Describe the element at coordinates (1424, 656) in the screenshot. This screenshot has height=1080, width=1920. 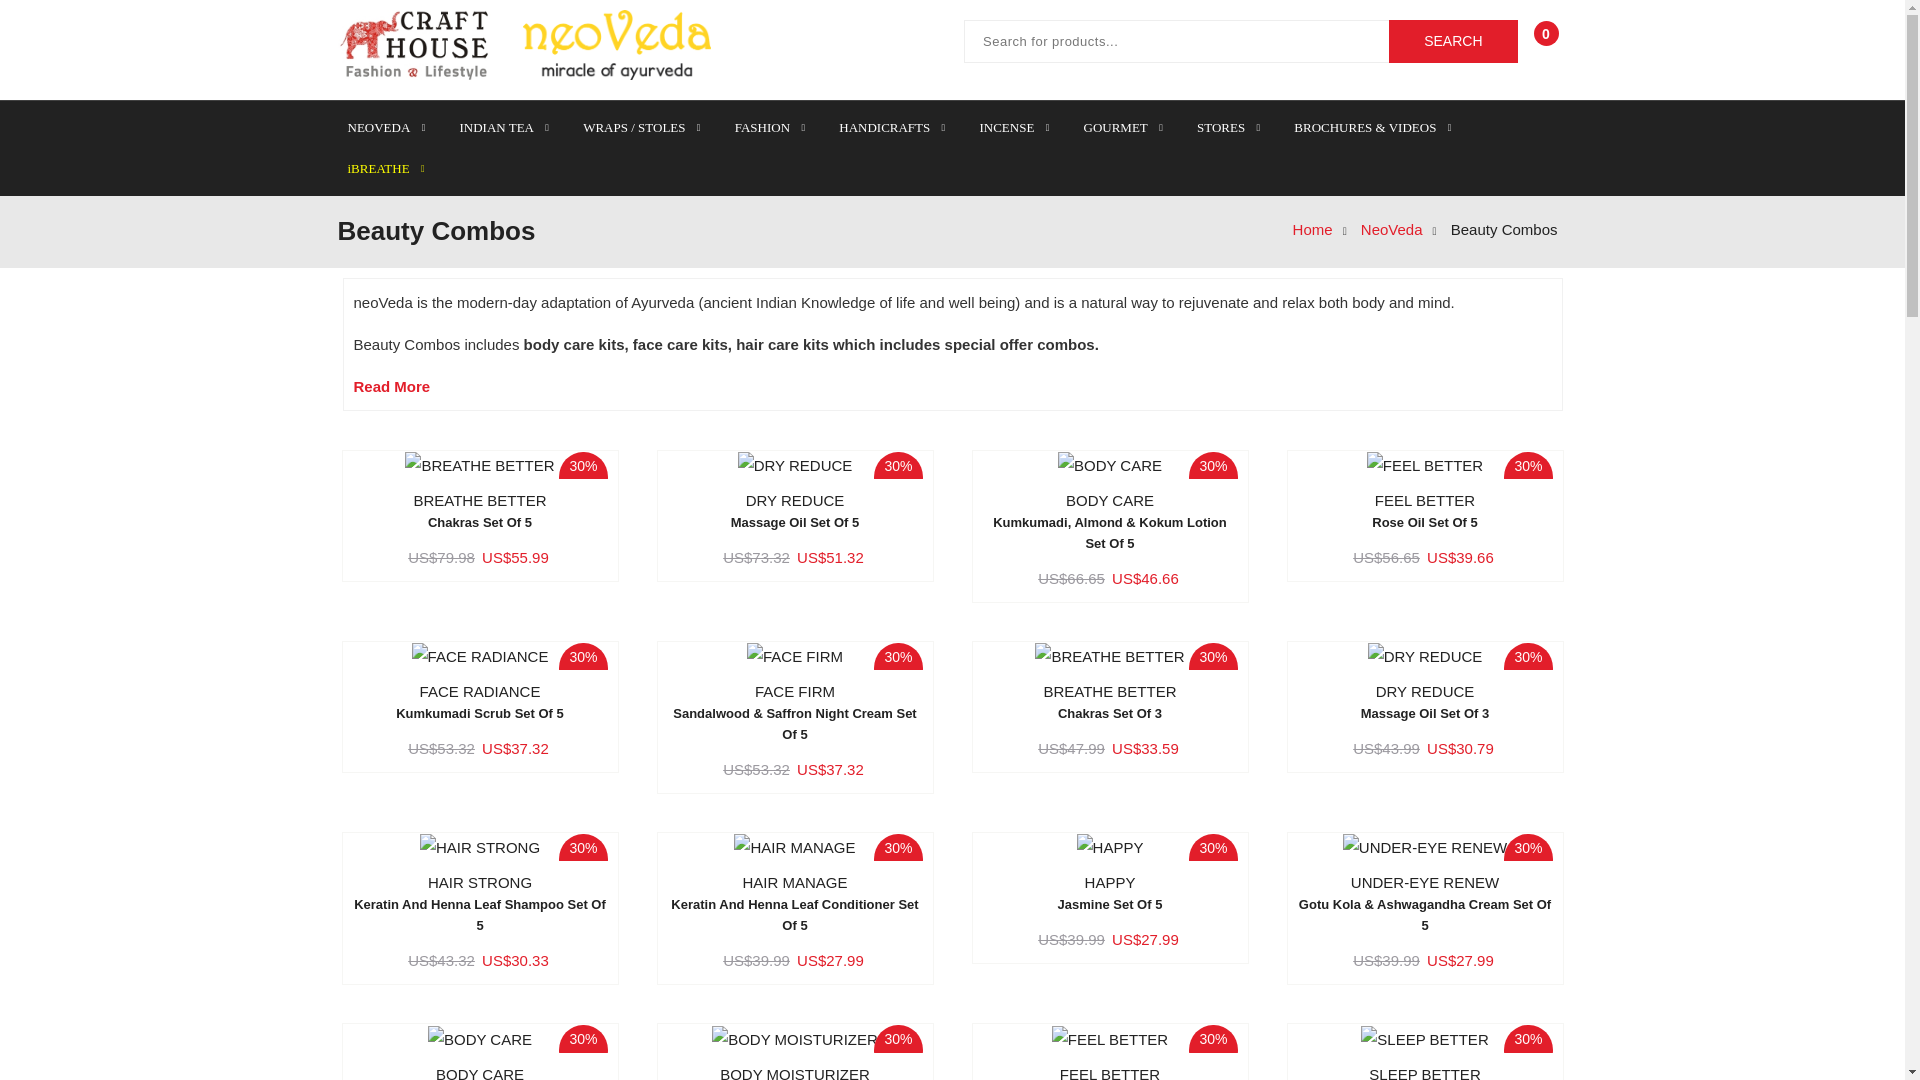
I see `DRY REDUCE ` at that location.